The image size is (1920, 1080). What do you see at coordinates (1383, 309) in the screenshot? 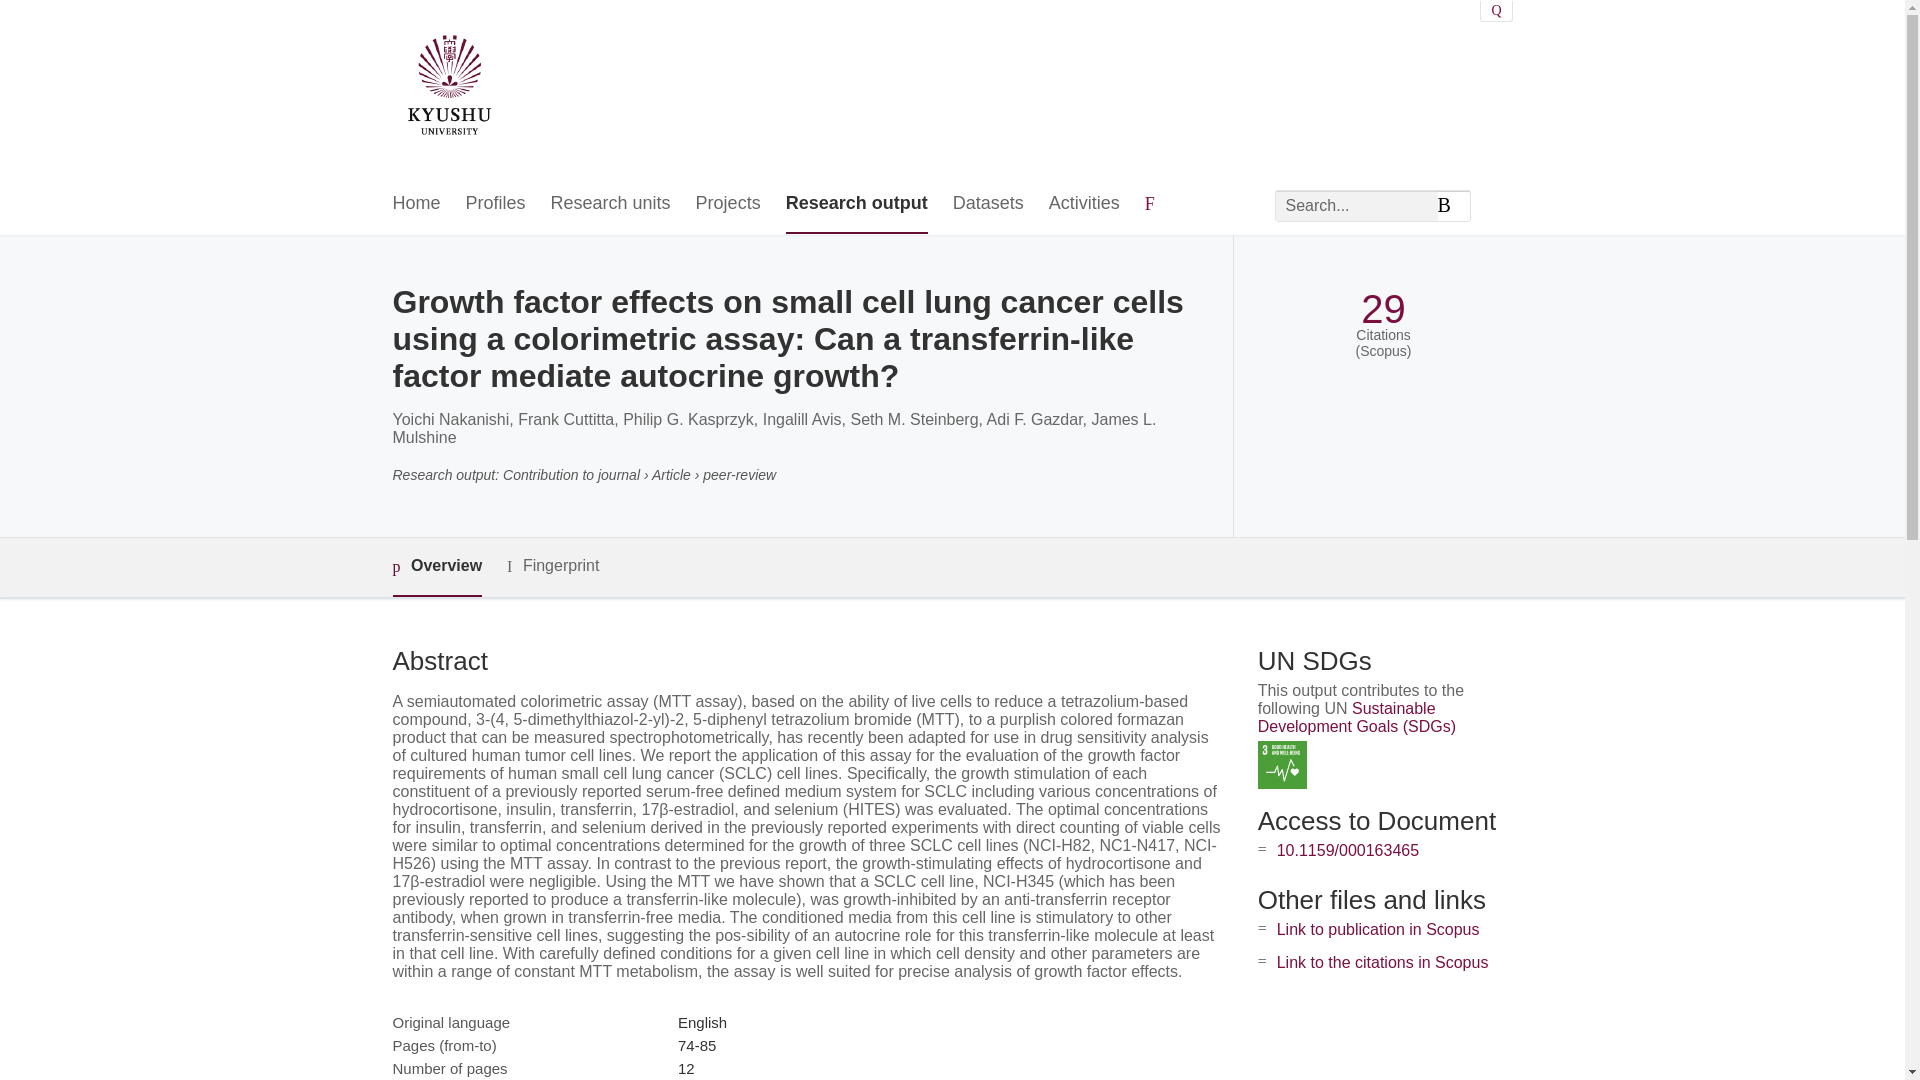
I see `29` at bounding box center [1383, 309].